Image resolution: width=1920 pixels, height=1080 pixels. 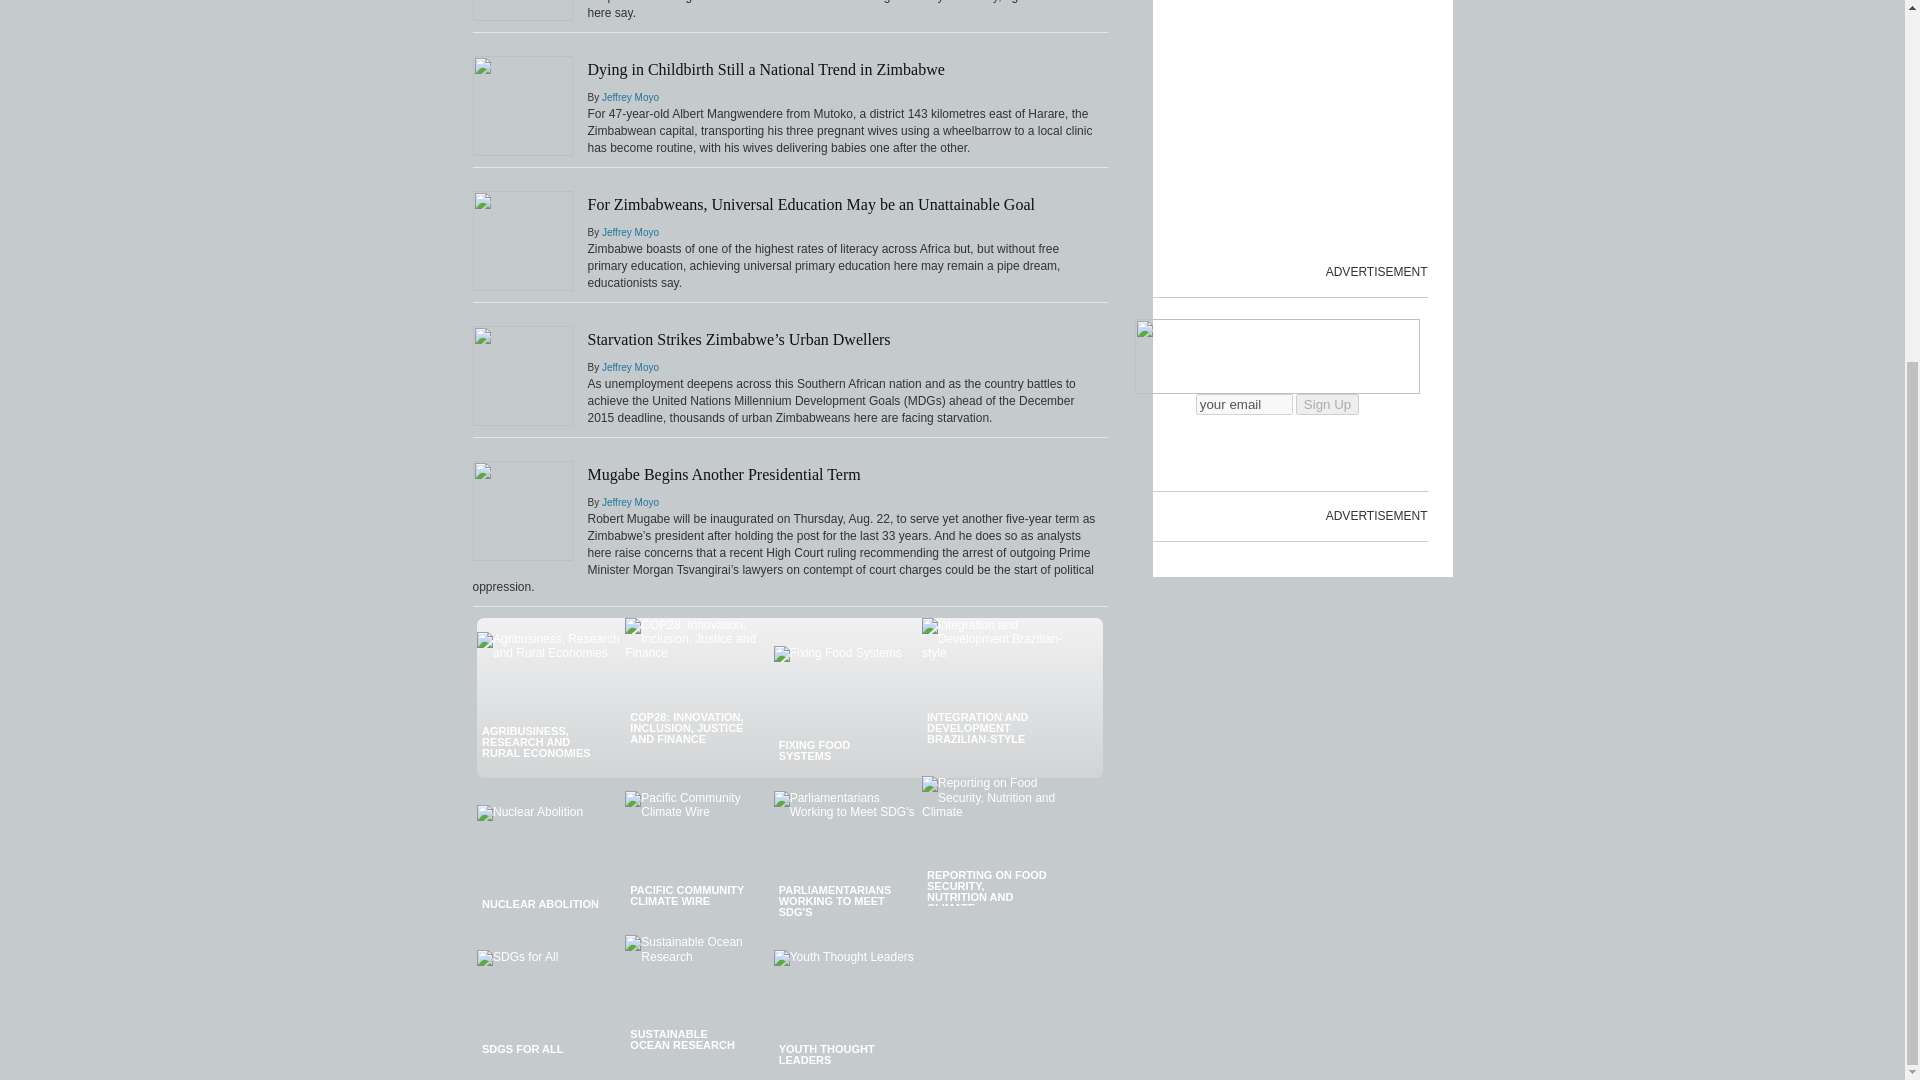 What do you see at coordinates (630, 96) in the screenshot?
I see `Posts by Jeffrey Moyo` at bounding box center [630, 96].